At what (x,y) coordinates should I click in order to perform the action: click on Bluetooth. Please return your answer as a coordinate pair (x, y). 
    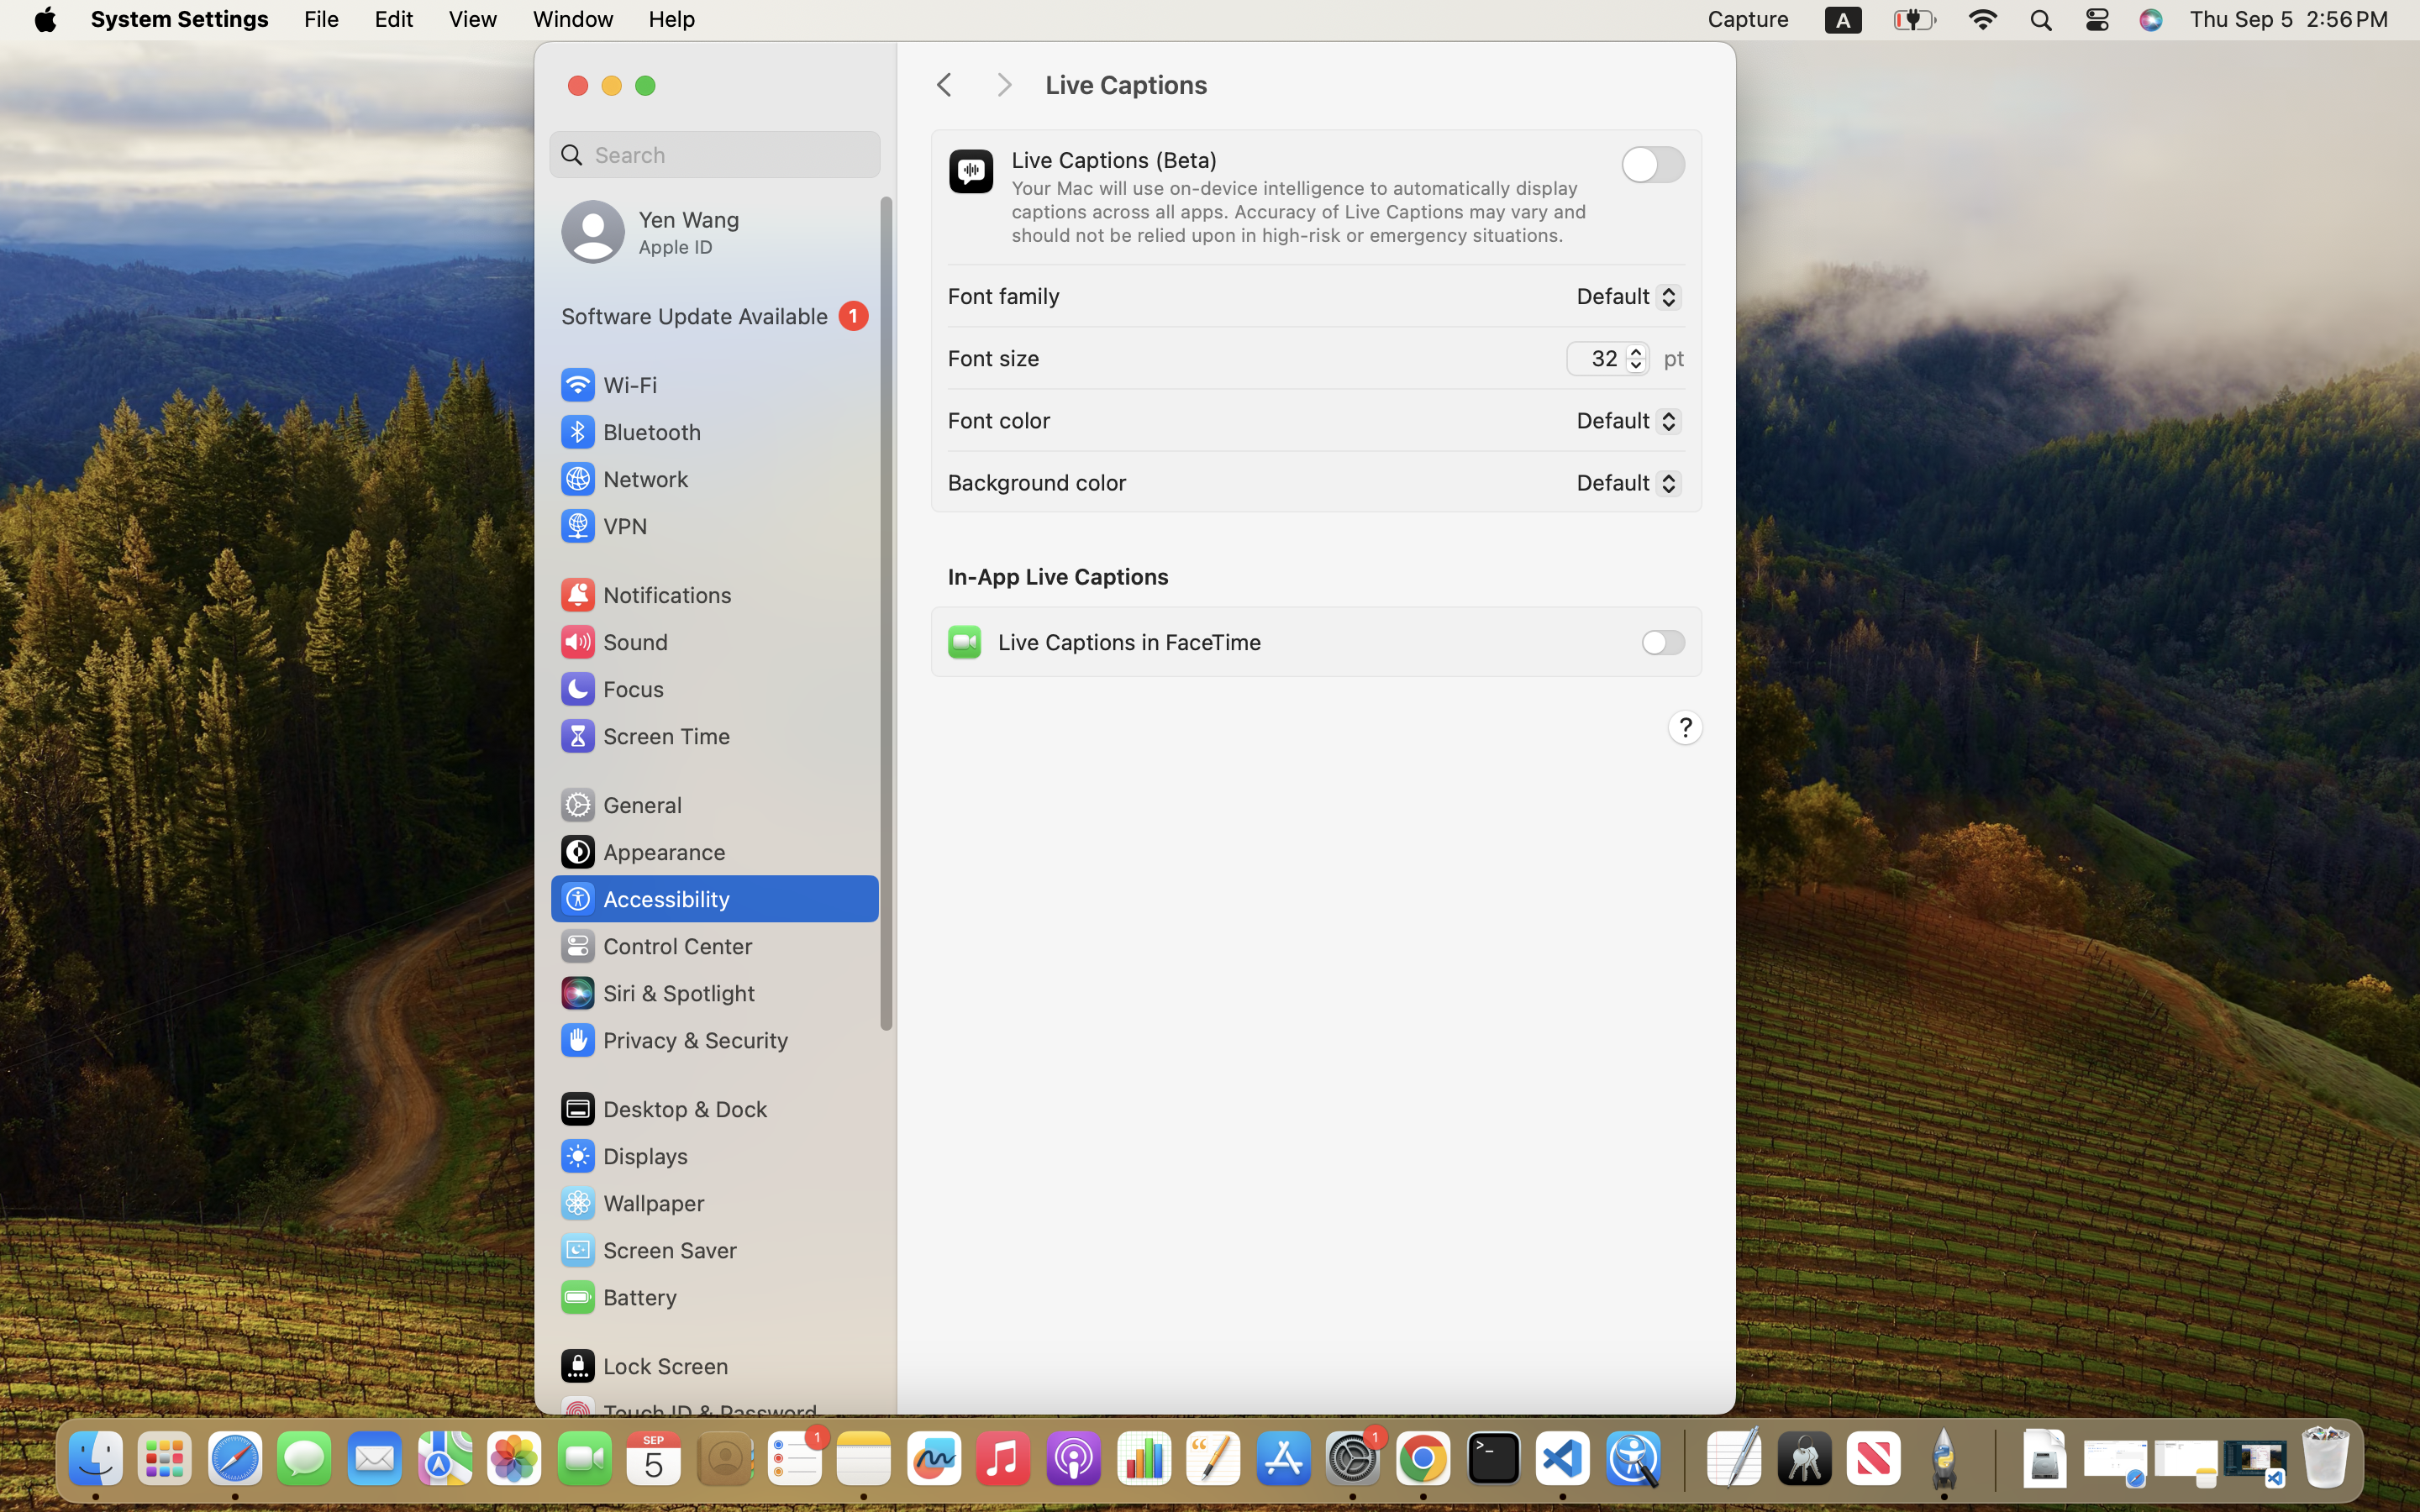
    Looking at the image, I should click on (630, 432).